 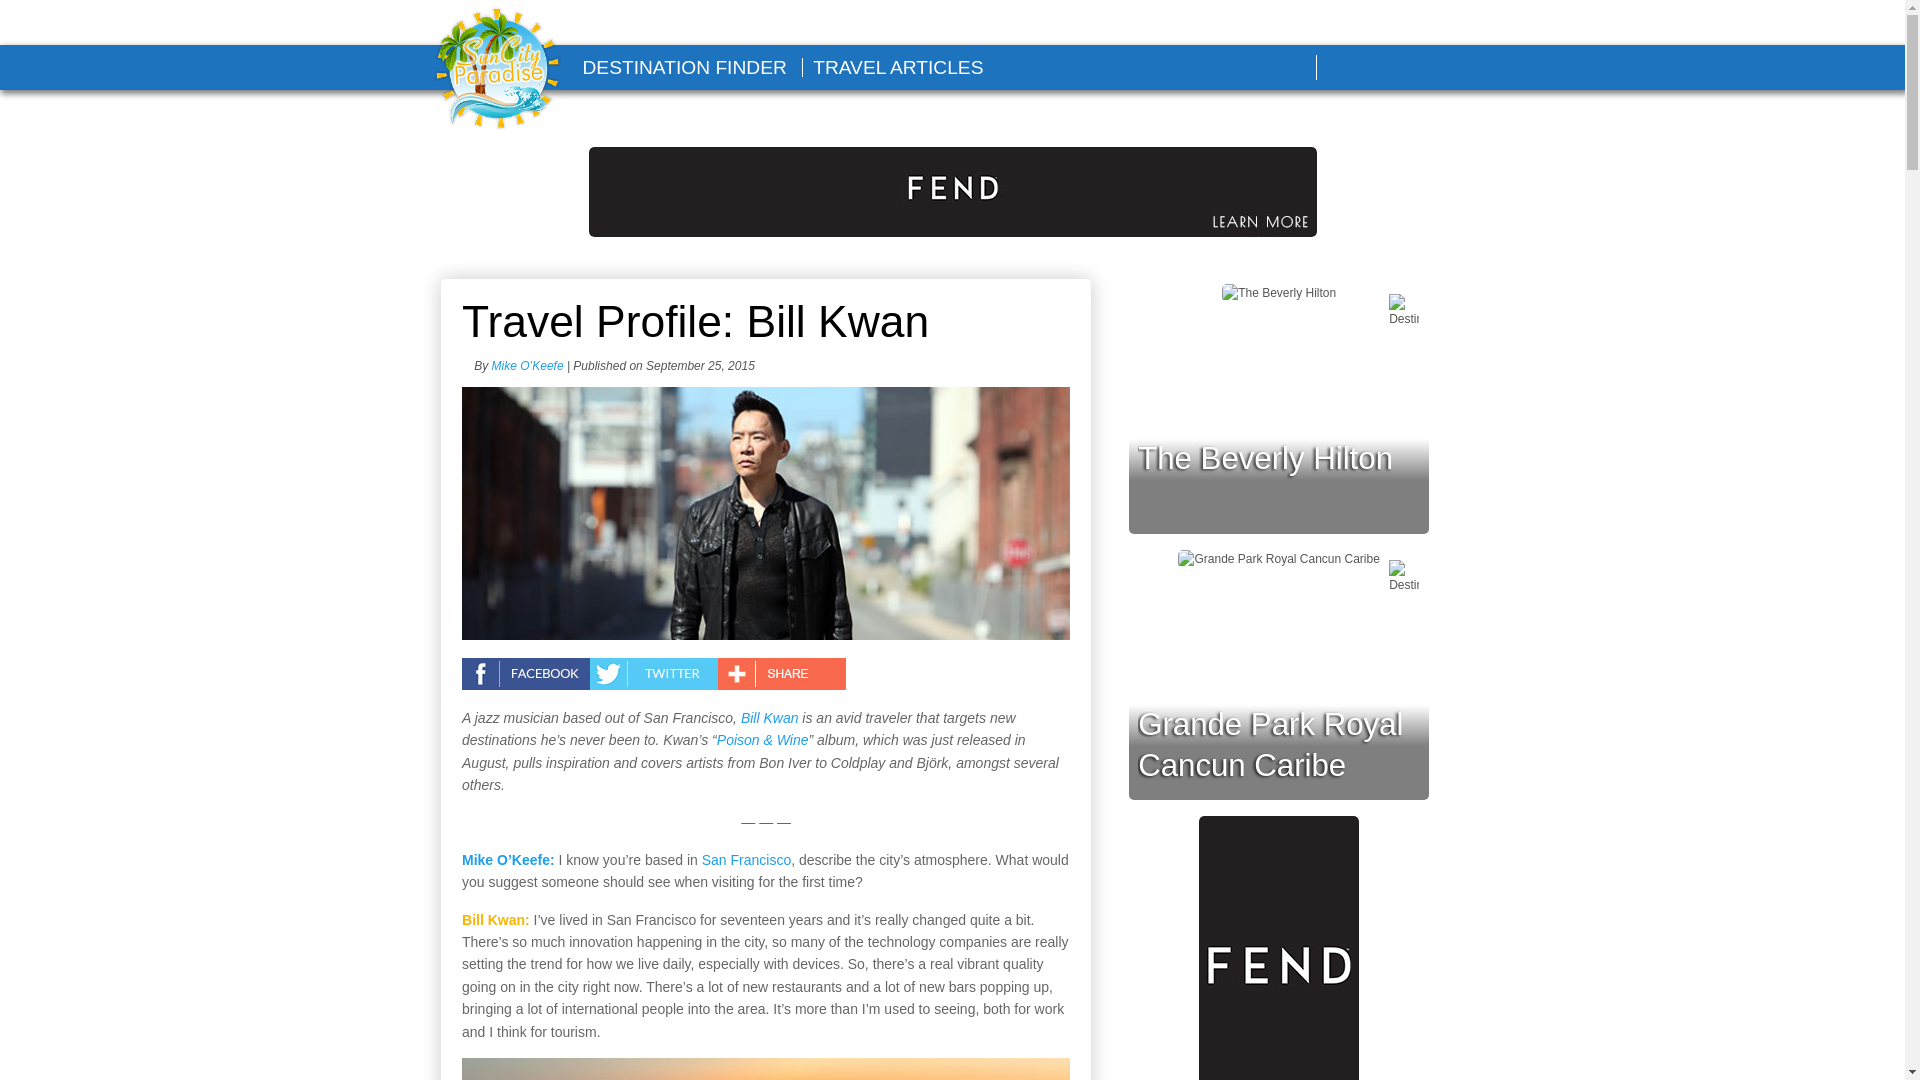 What do you see at coordinates (898, 67) in the screenshot?
I see `Travel Articles` at bounding box center [898, 67].